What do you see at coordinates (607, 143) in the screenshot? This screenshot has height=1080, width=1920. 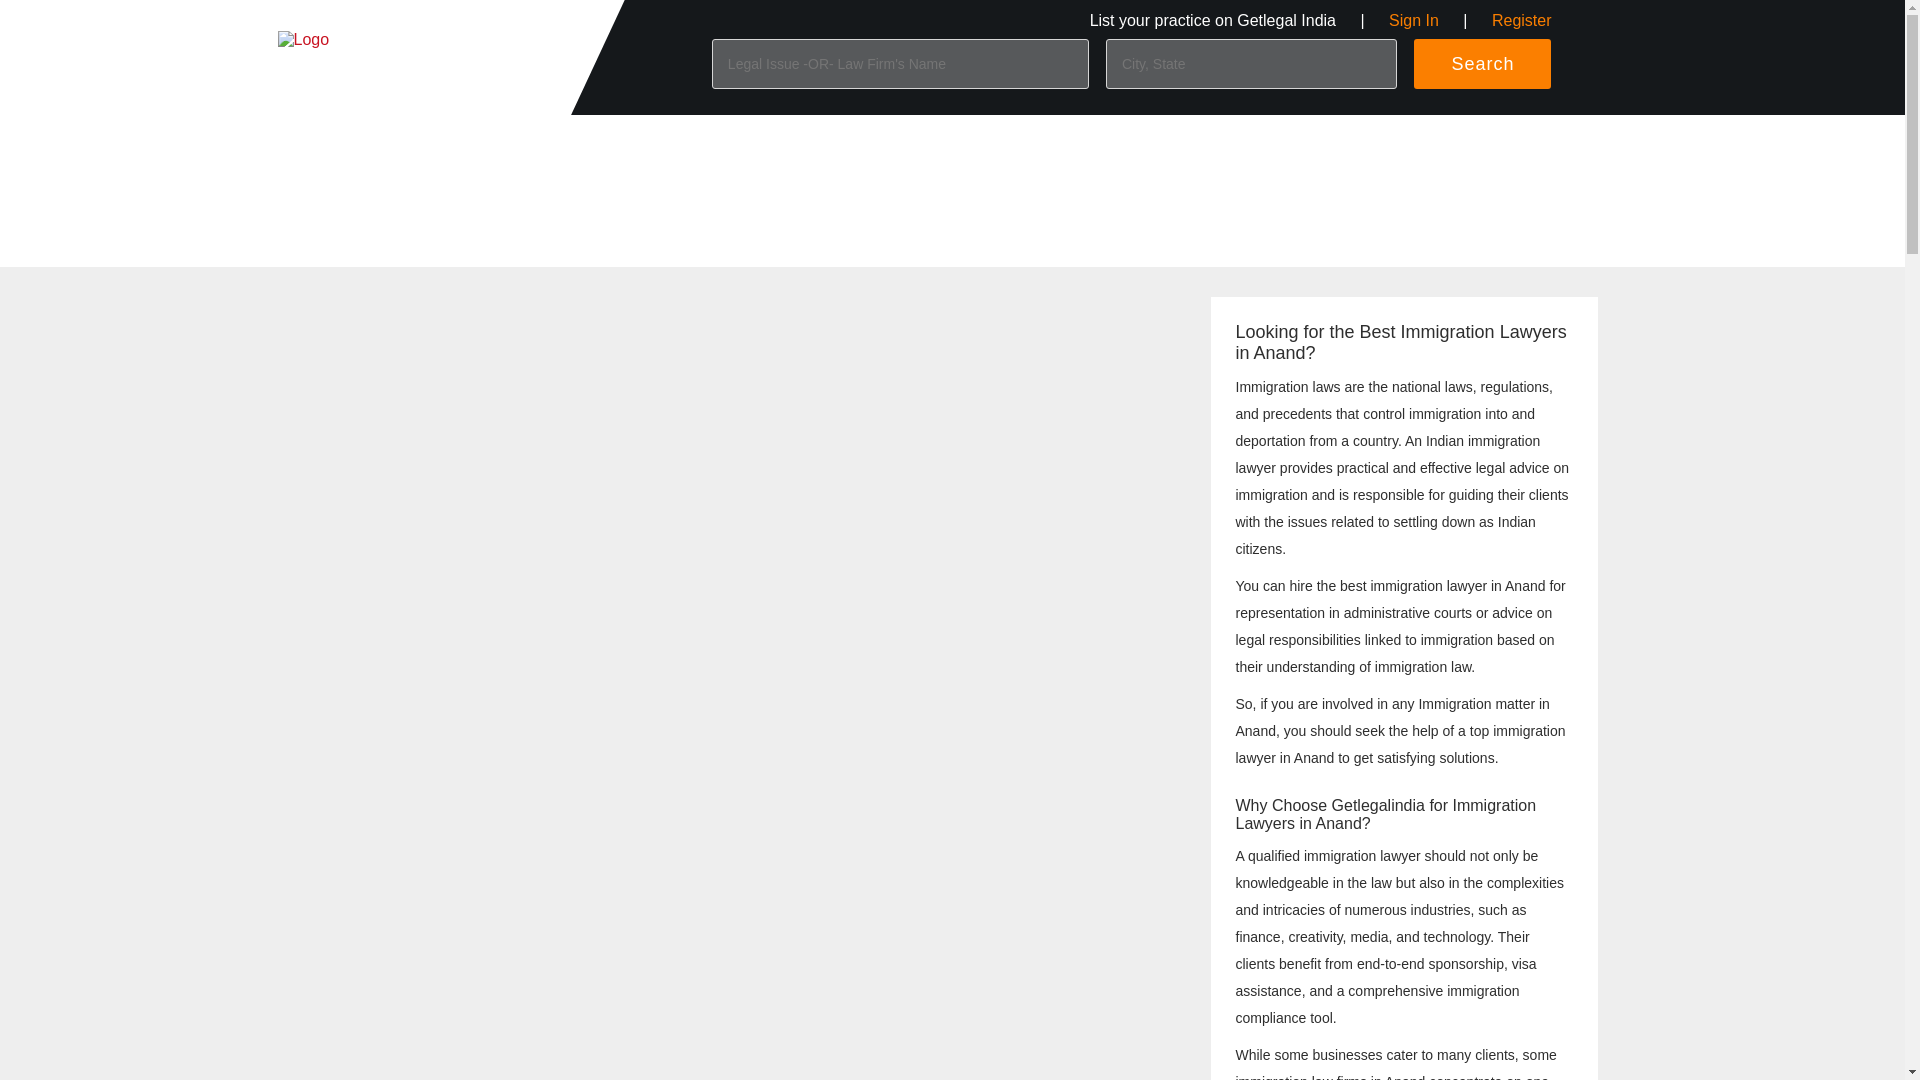 I see `Anand` at bounding box center [607, 143].